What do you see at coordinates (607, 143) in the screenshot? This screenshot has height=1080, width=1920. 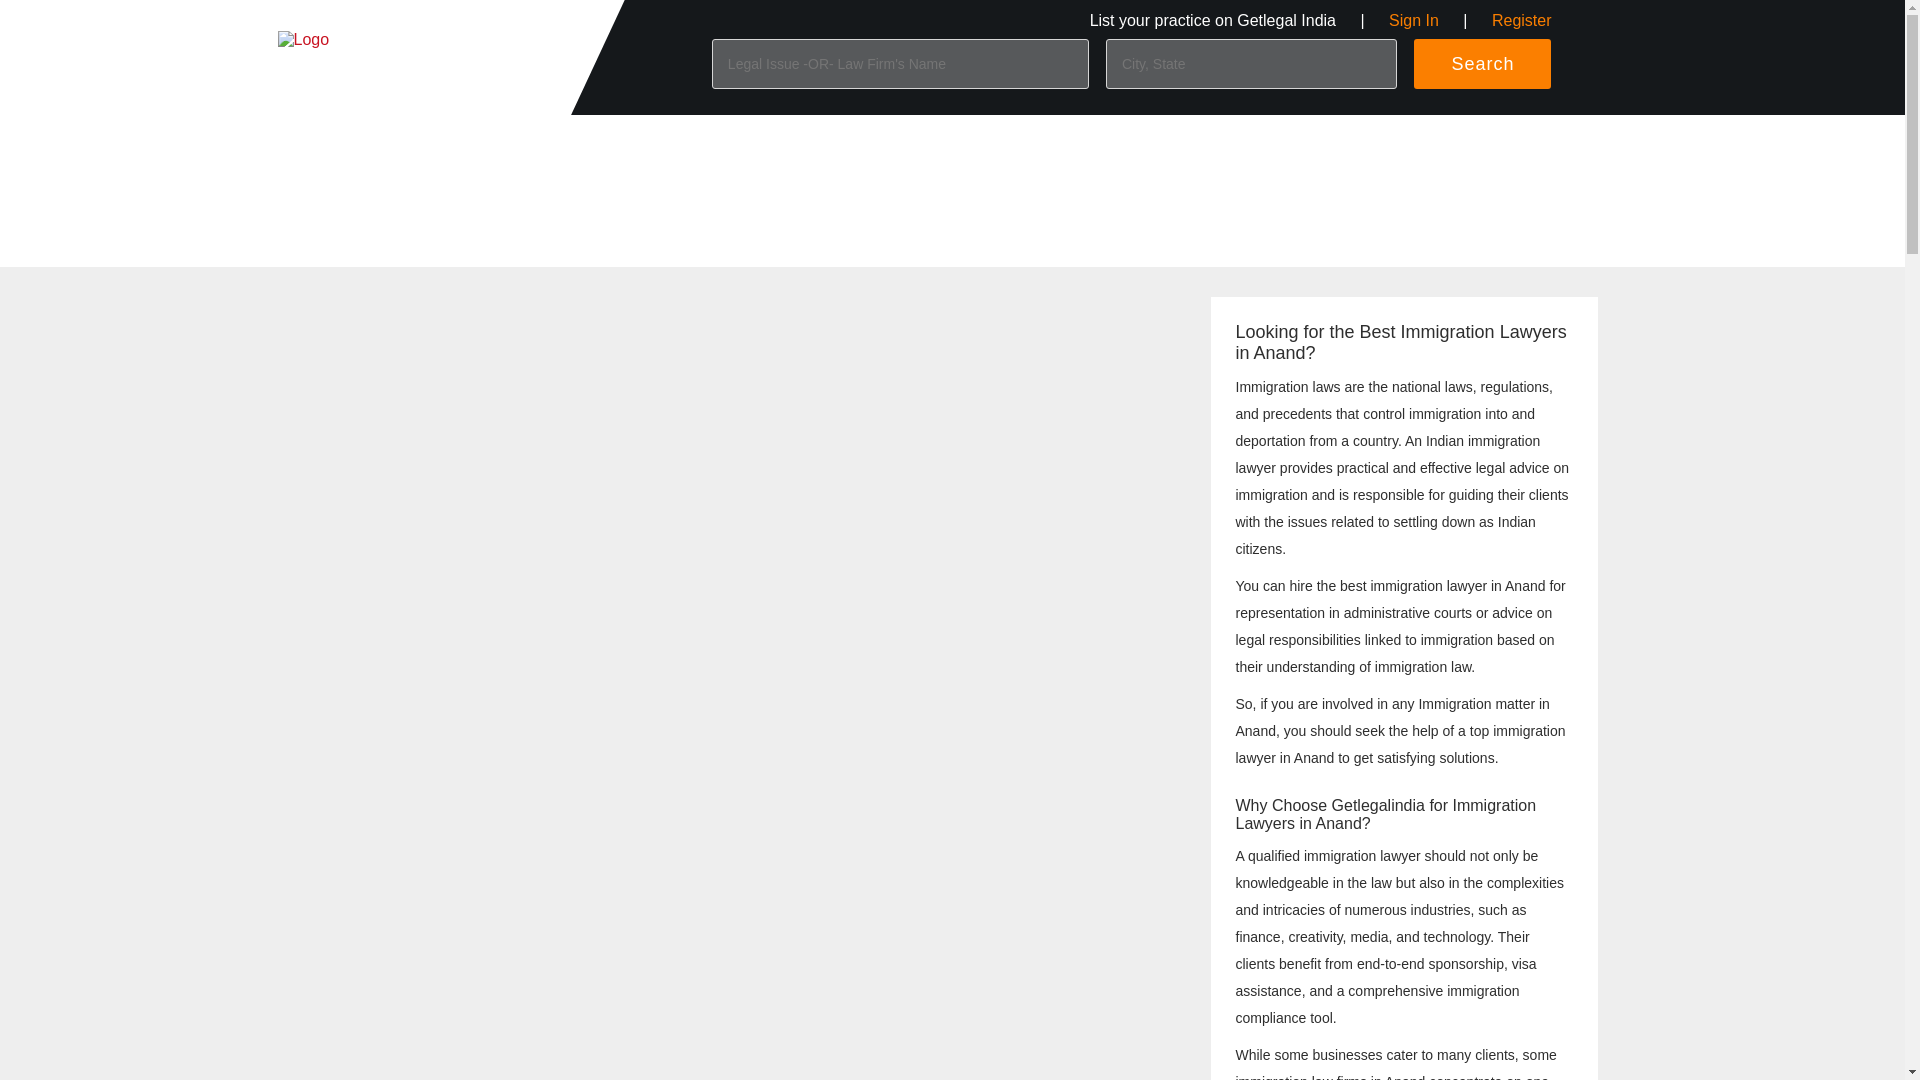 I see `Anand` at bounding box center [607, 143].